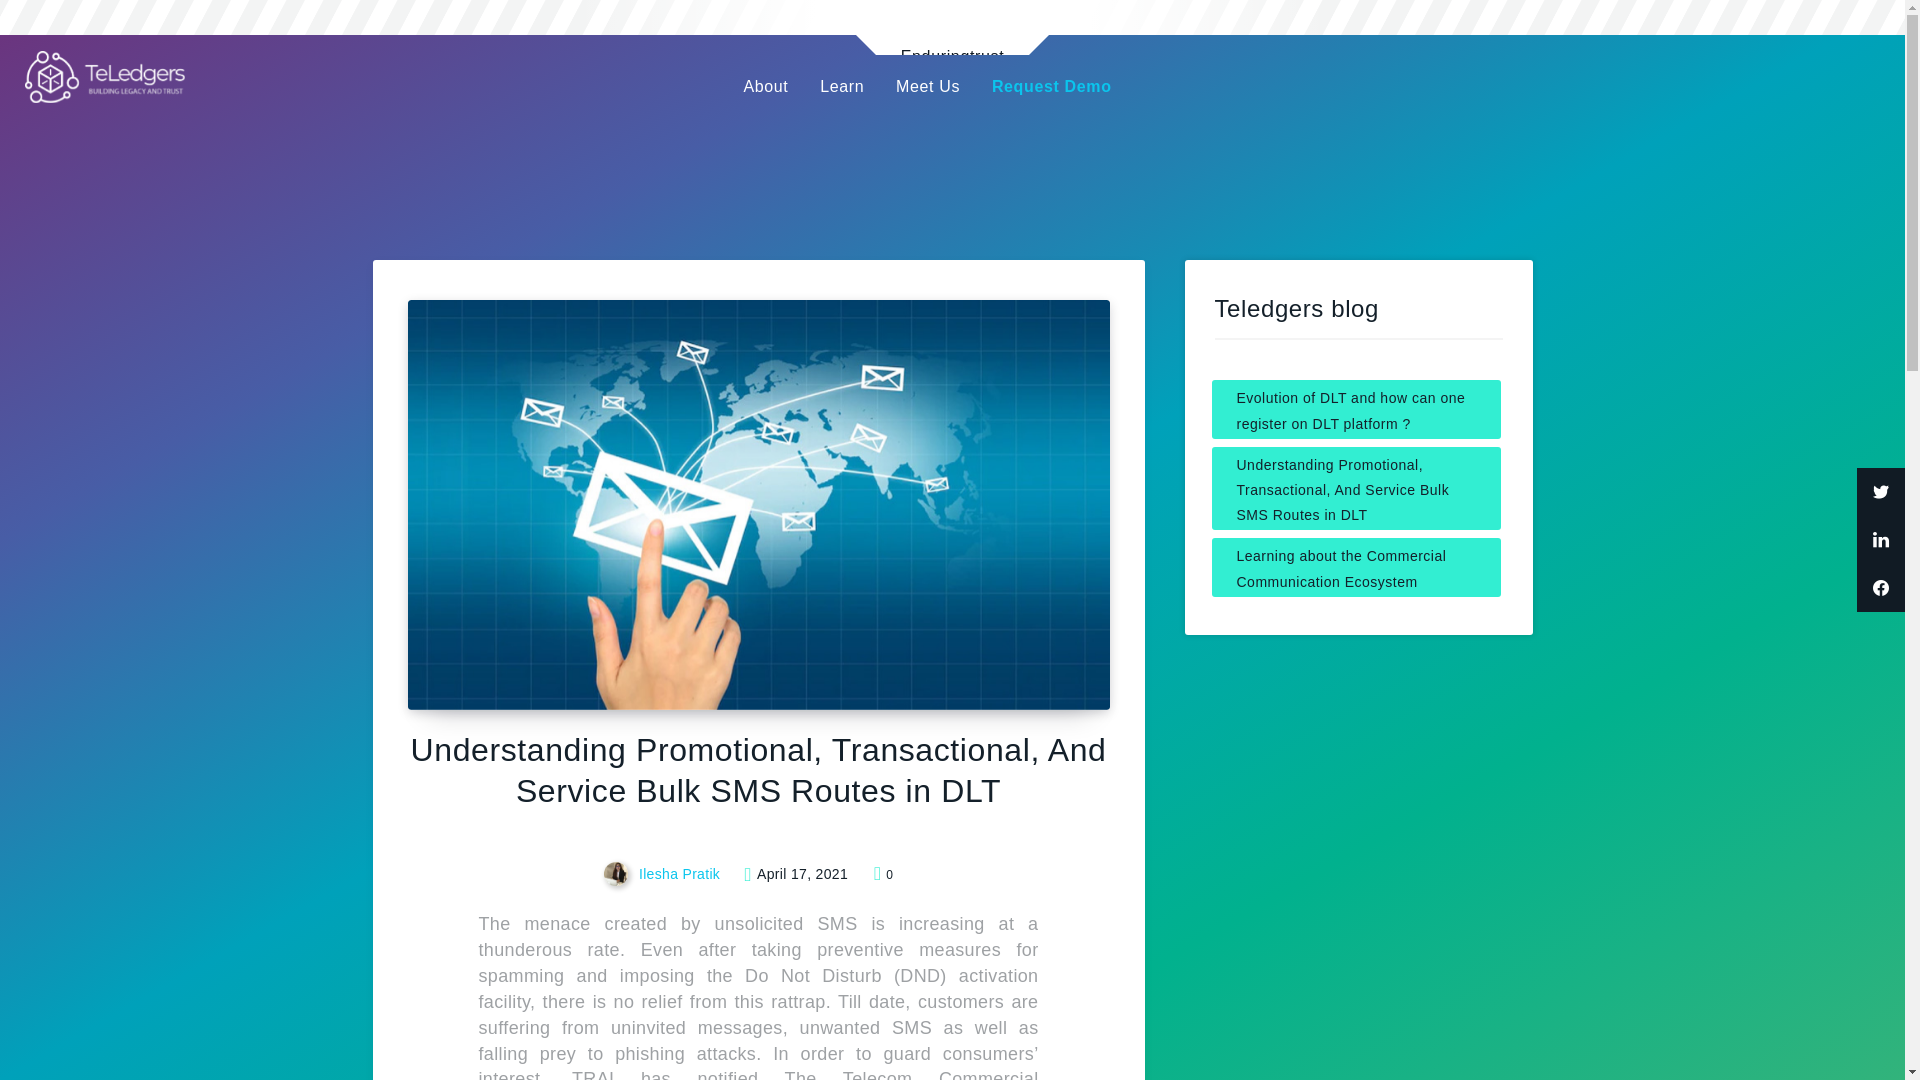 The height and width of the screenshot is (1080, 1920). Describe the element at coordinates (766, 86) in the screenshot. I see `About` at that location.